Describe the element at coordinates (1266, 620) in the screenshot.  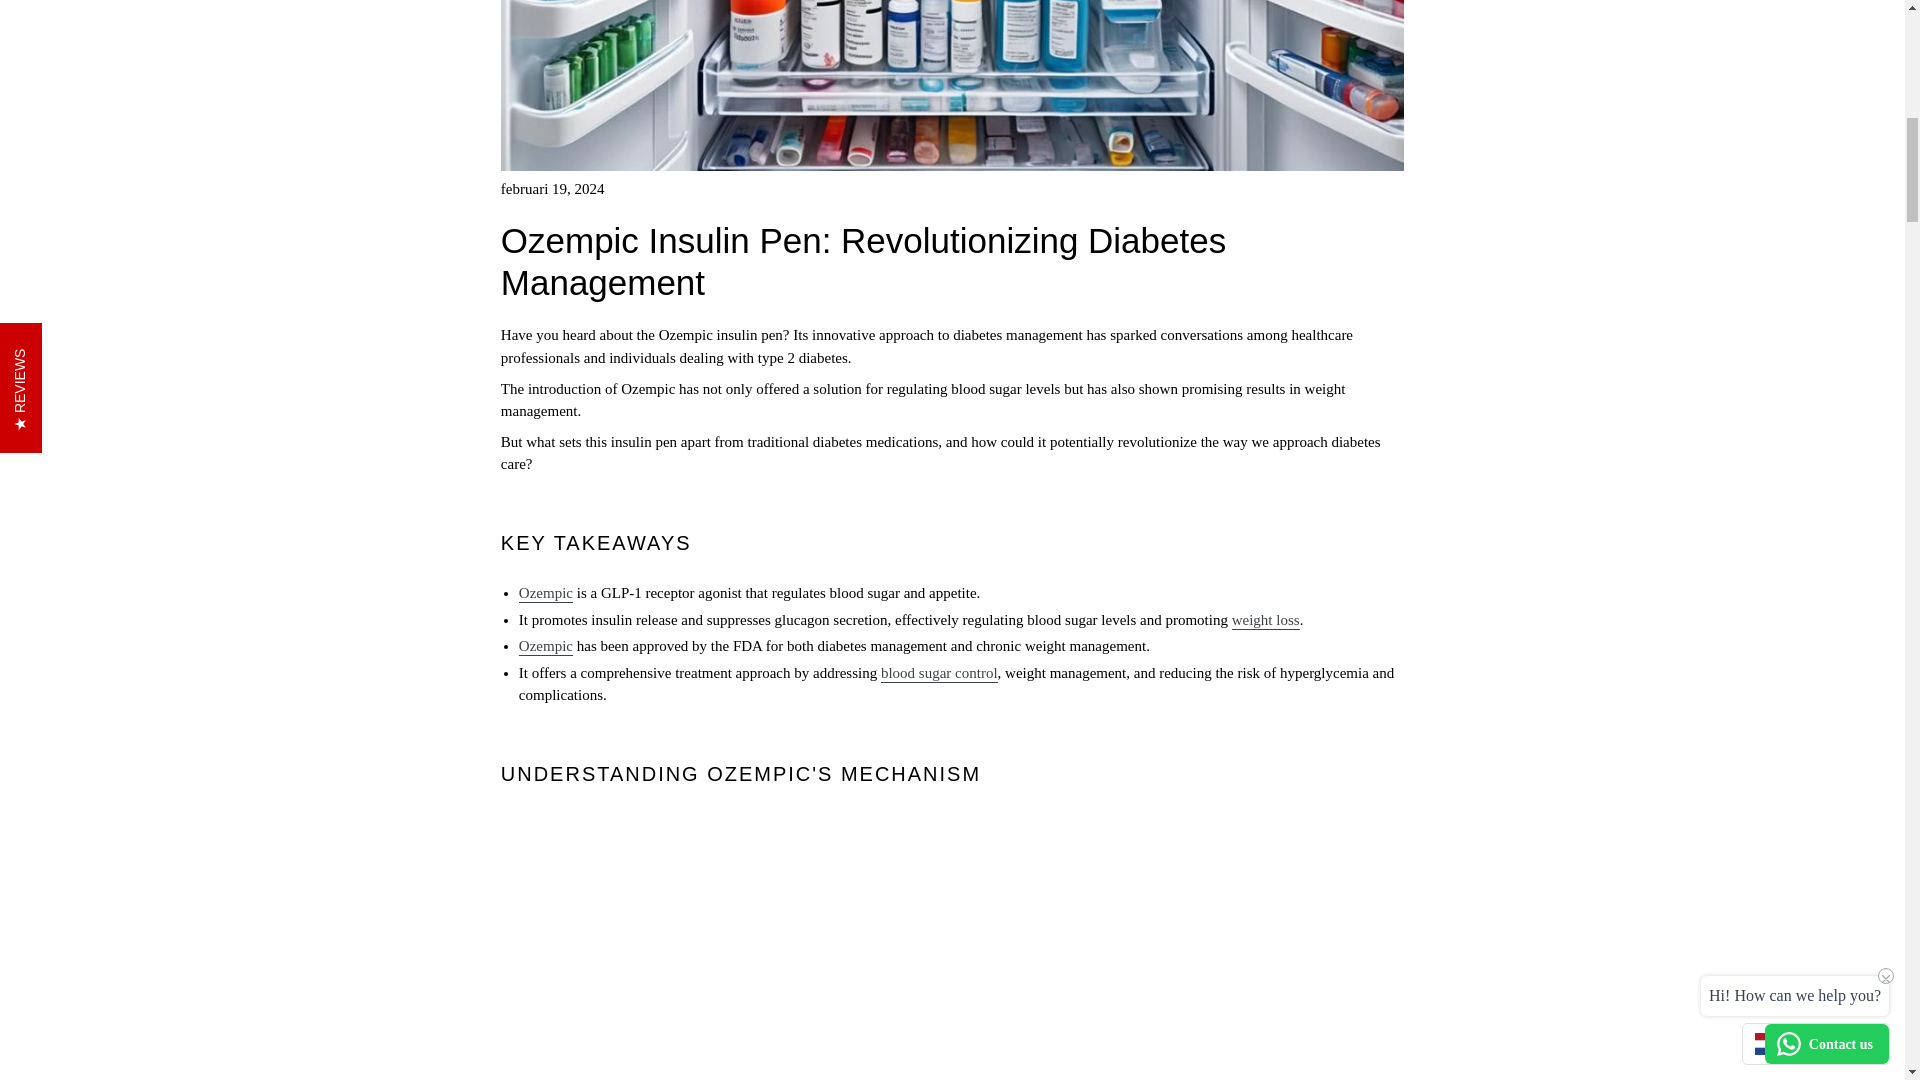
I see `weight loss` at that location.